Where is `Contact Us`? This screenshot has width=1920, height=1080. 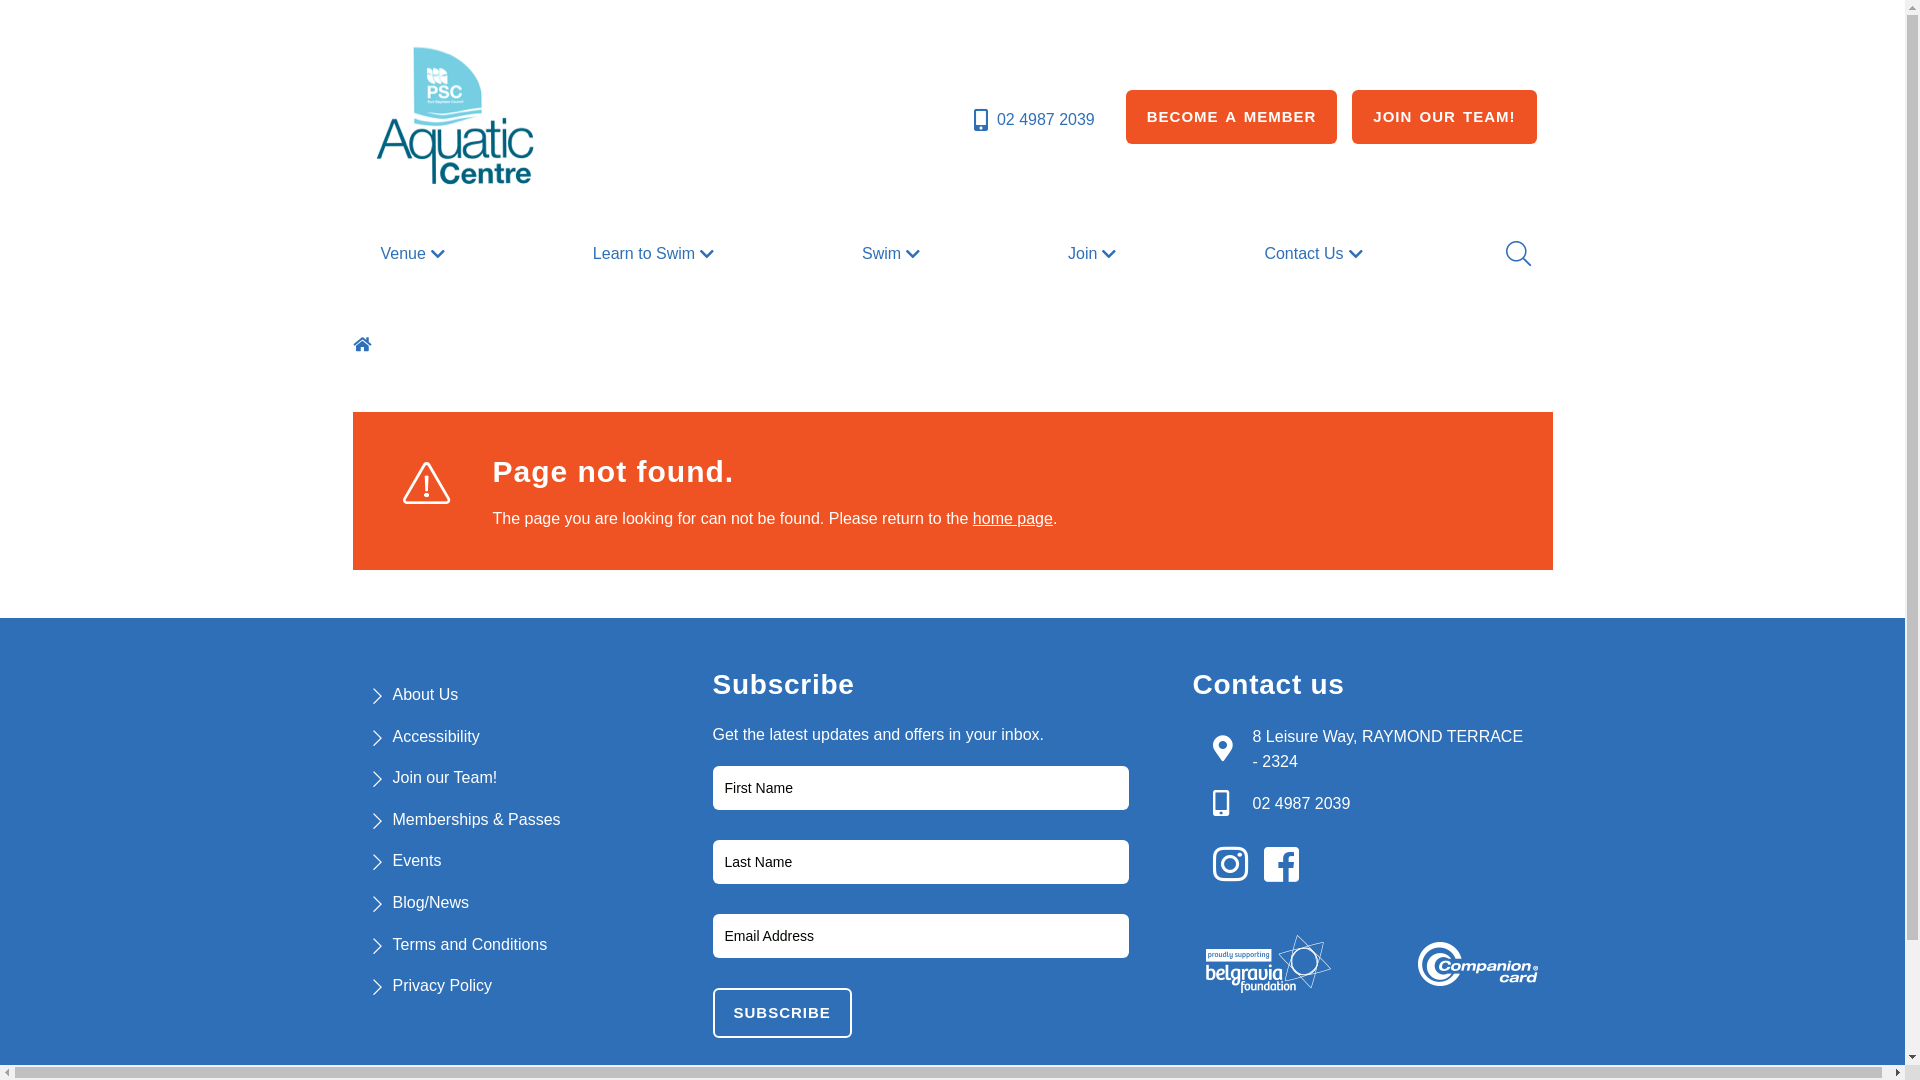 Contact Us is located at coordinates (1316, 254).